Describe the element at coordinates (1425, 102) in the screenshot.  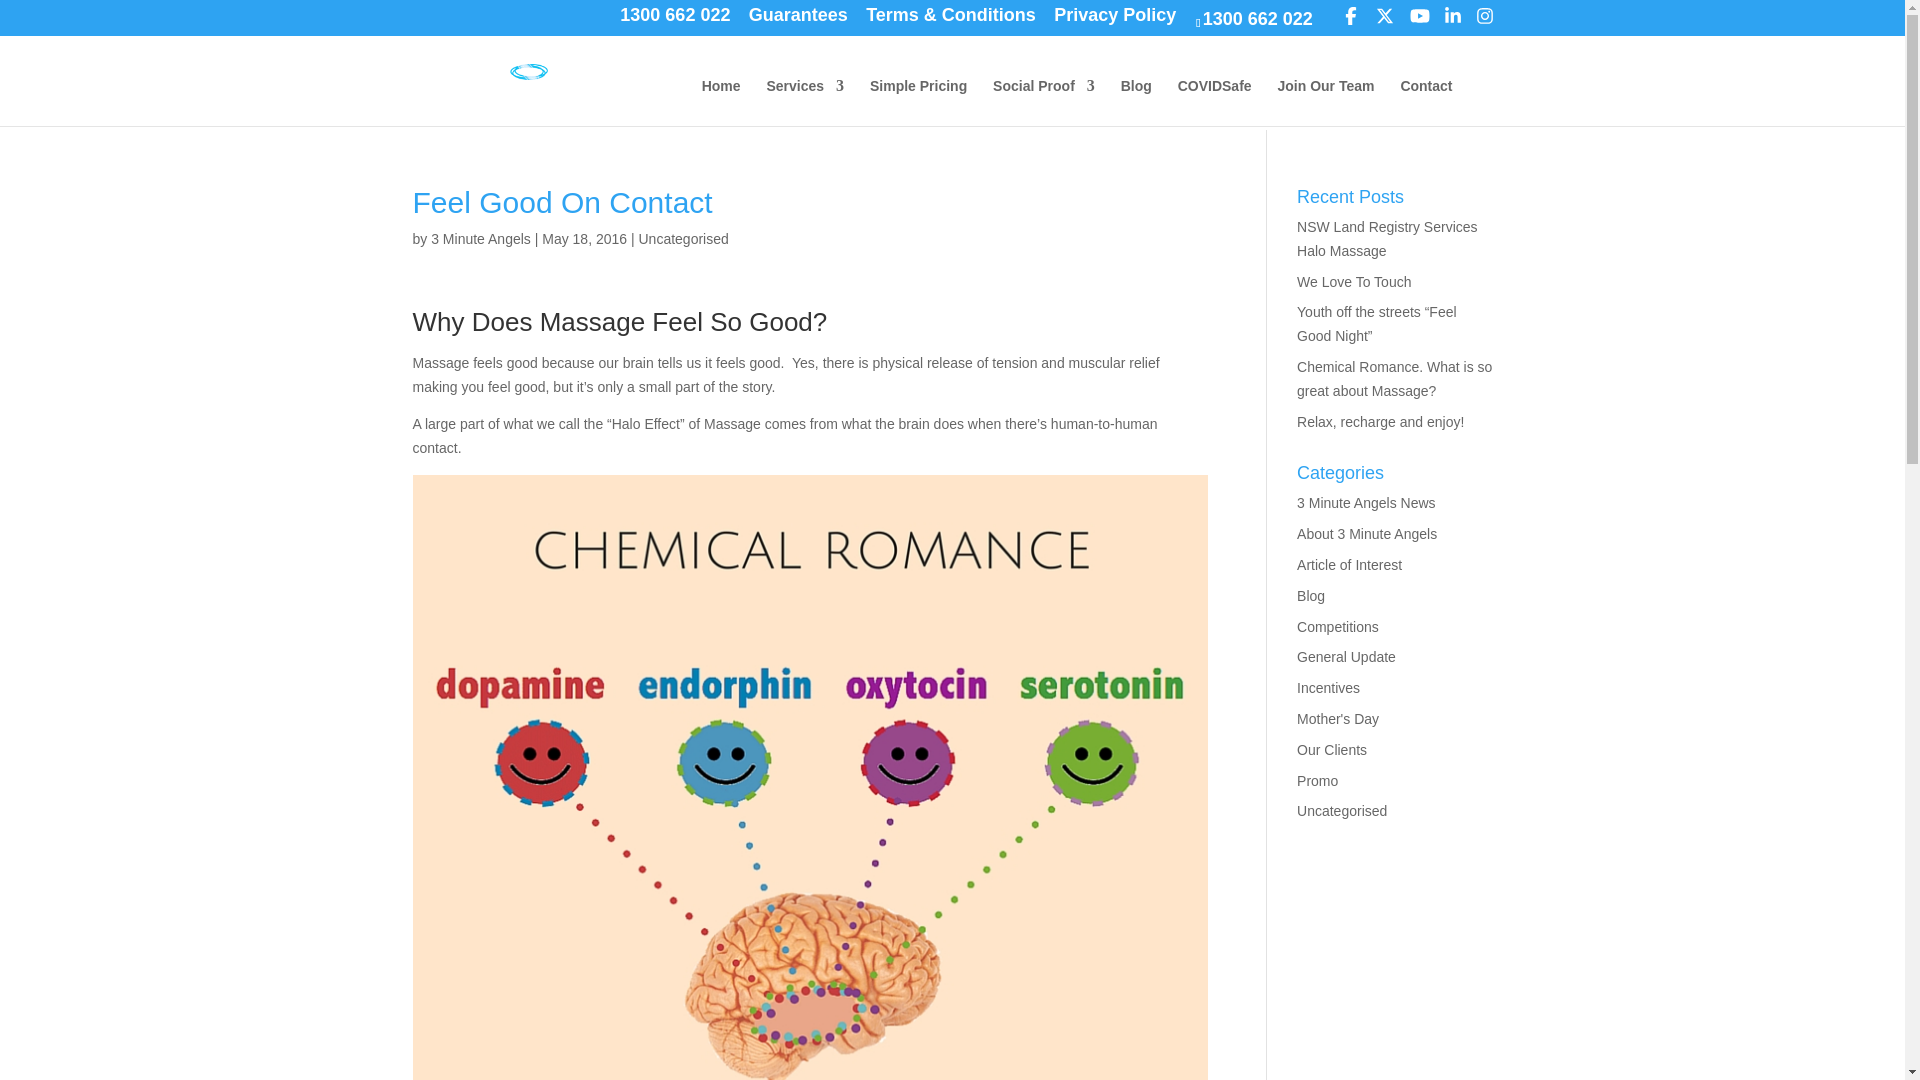
I see `Contact` at that location.